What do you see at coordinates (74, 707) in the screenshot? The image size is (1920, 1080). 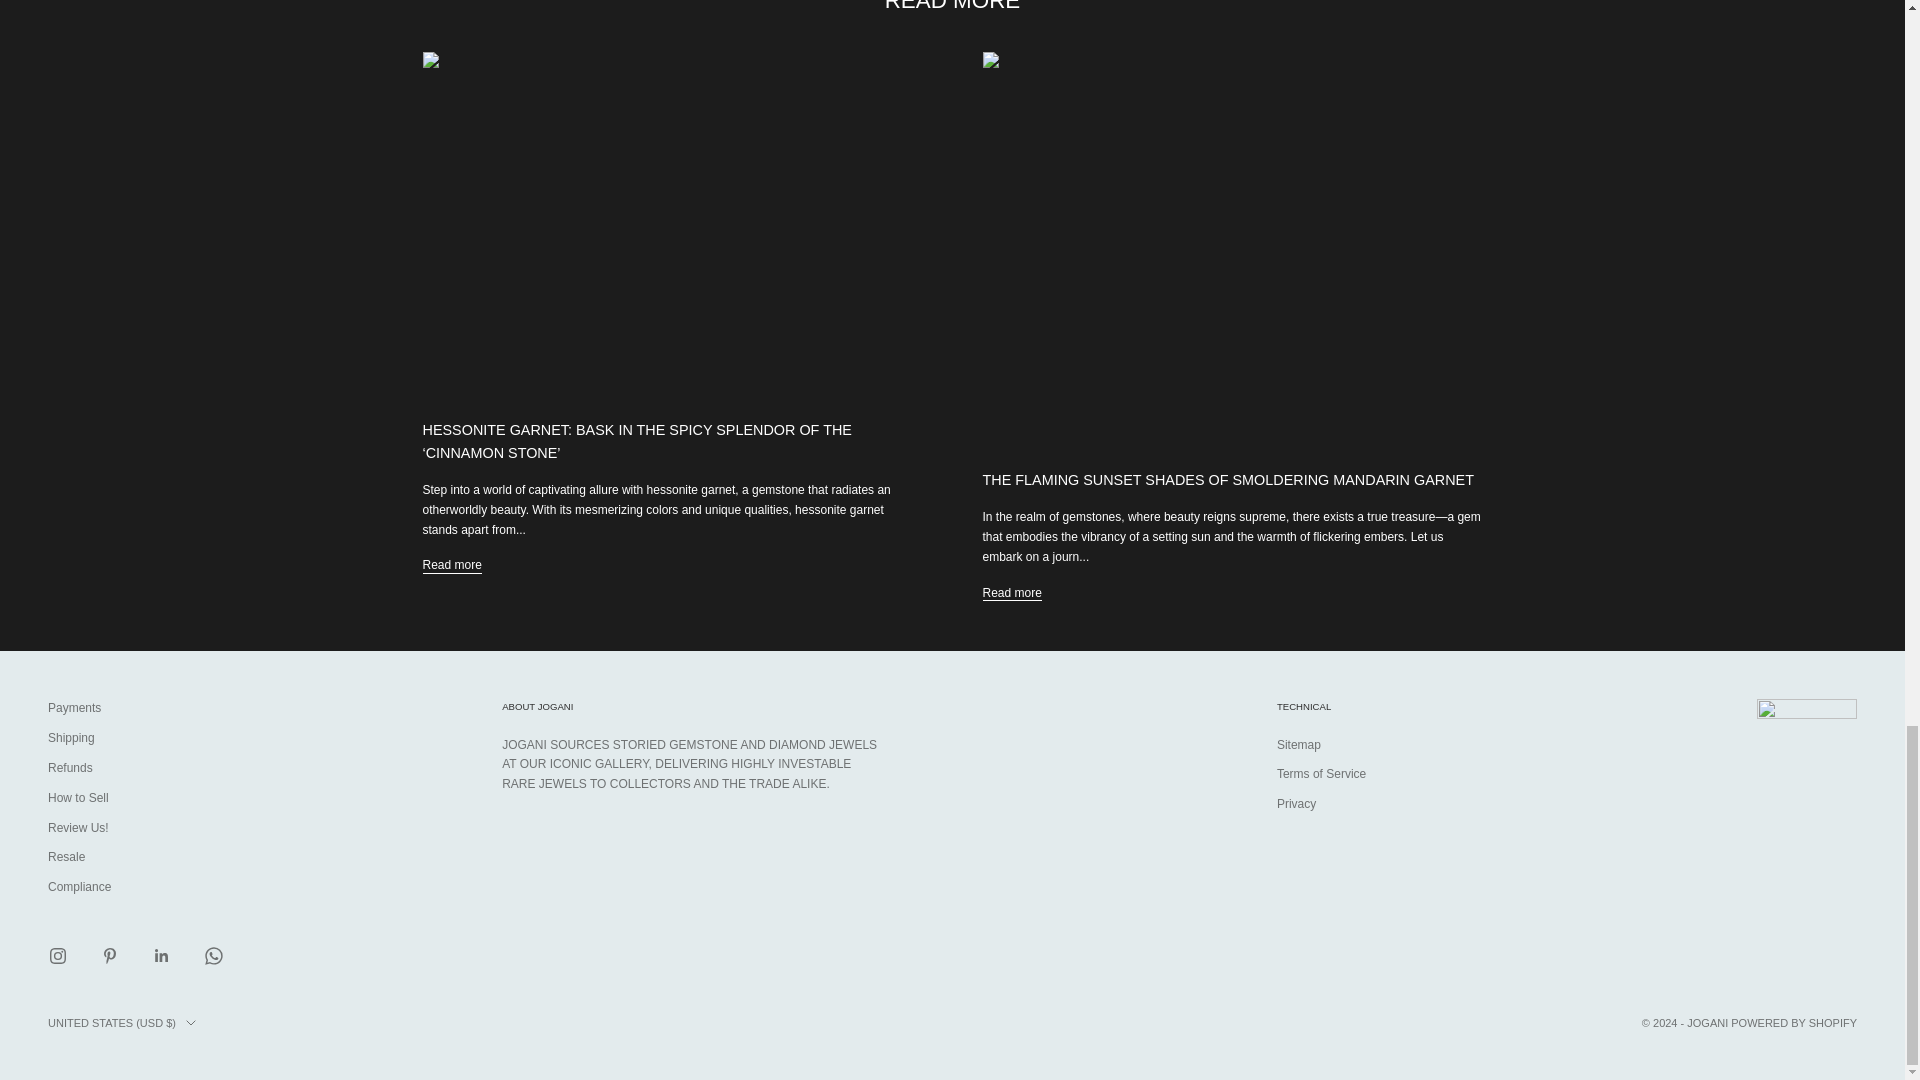 I see `Payments` at bounding box center [74, 707].